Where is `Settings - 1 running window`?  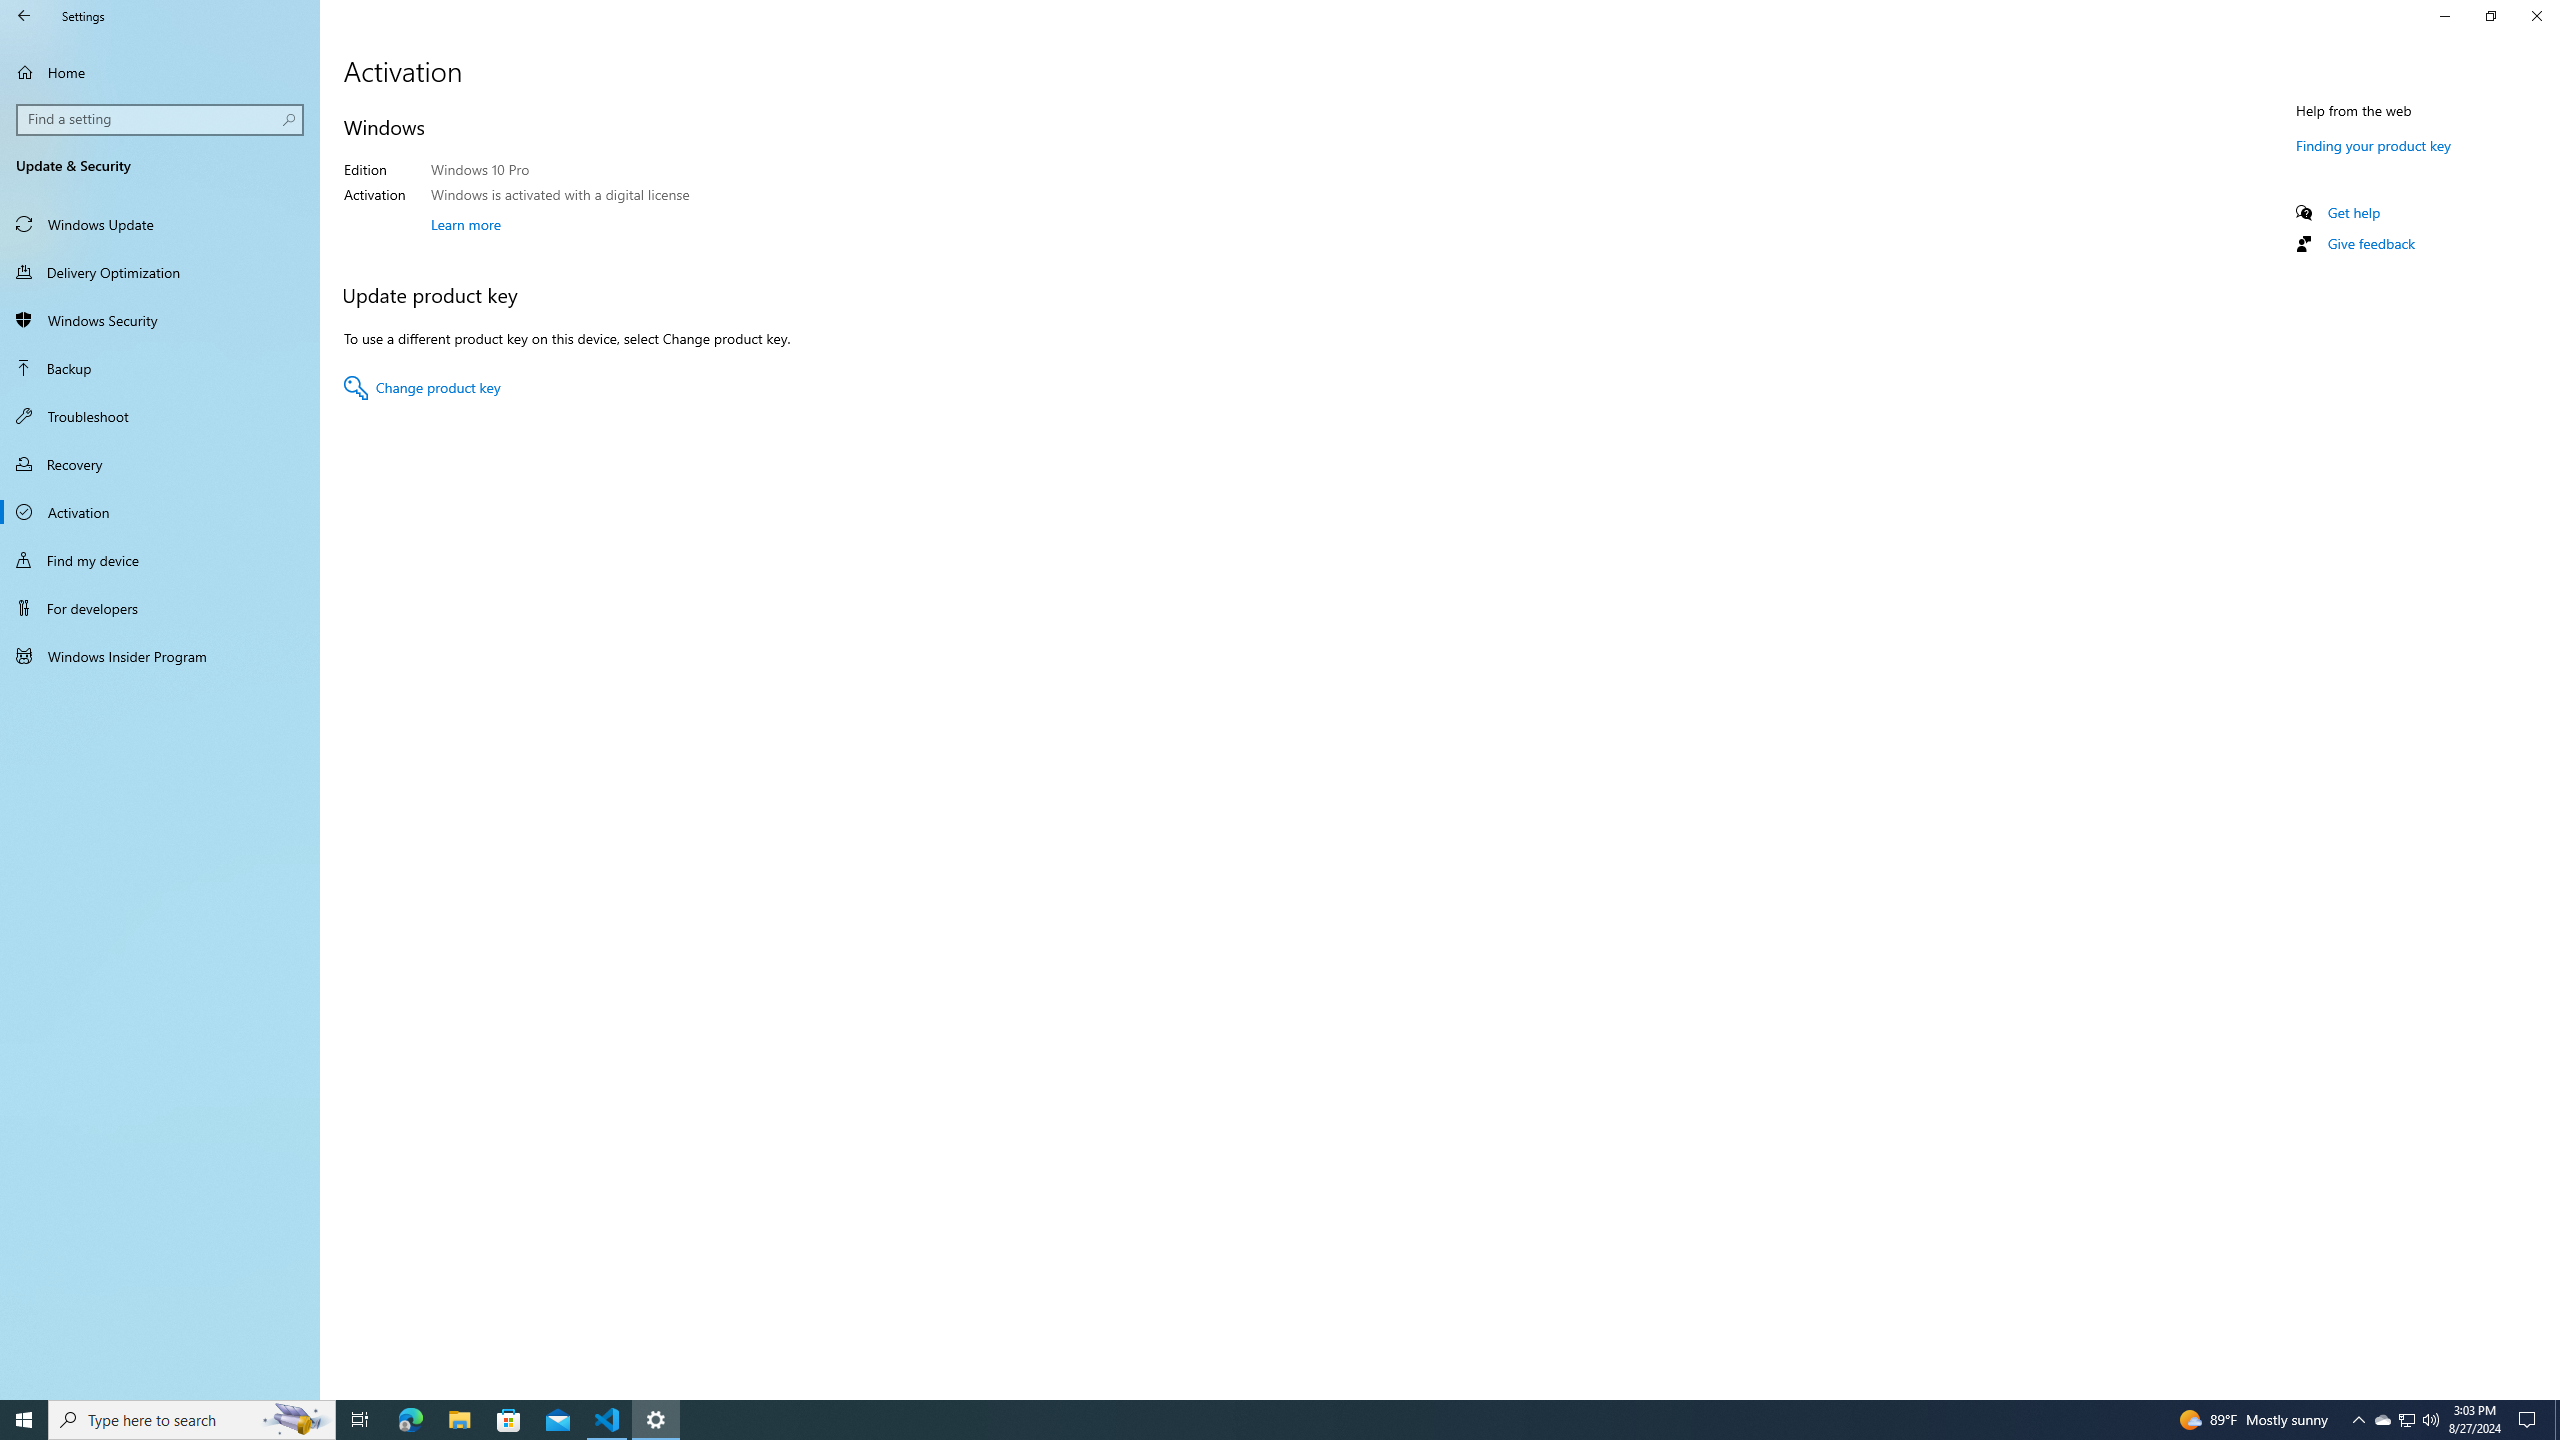 Settings - 1 running window is located at coordinates (656, 1420).